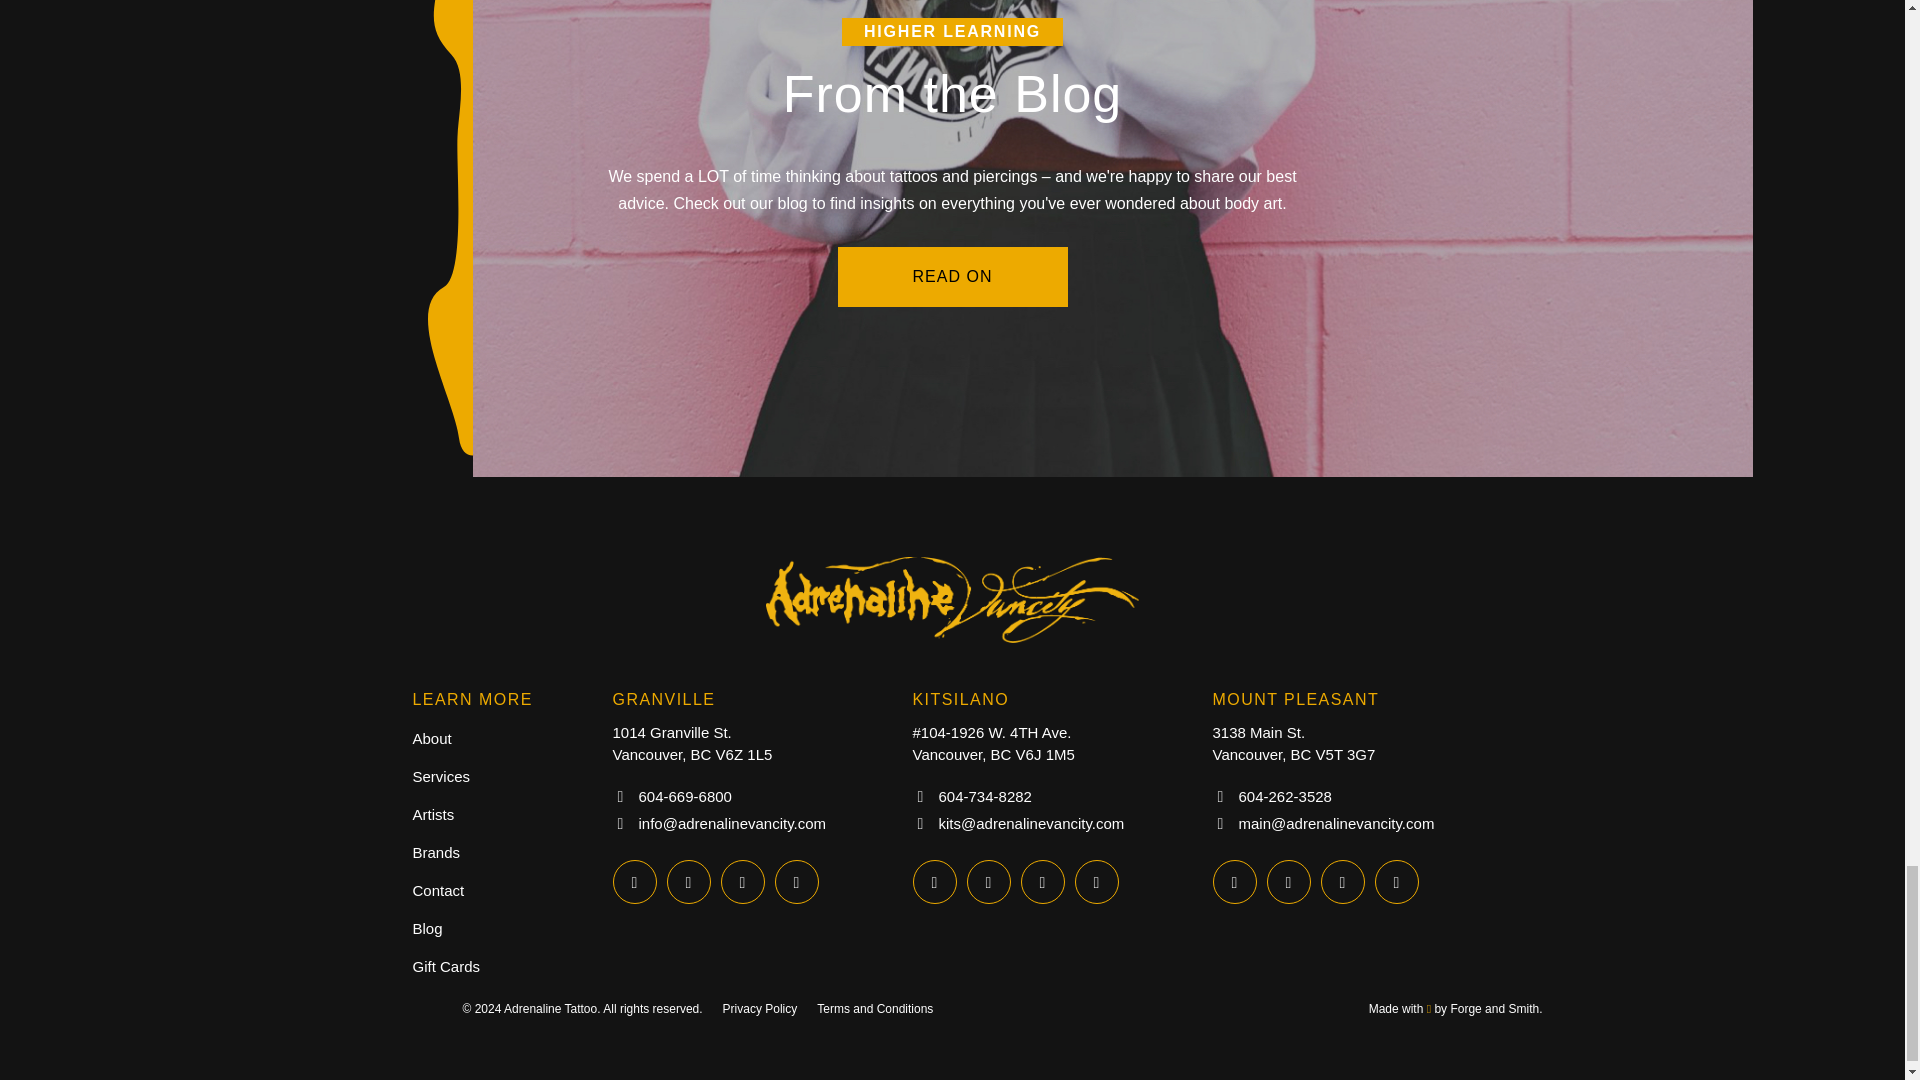 This screenshot has width=1920, height=1080. I want to click on READ ON, so click(952, 276).